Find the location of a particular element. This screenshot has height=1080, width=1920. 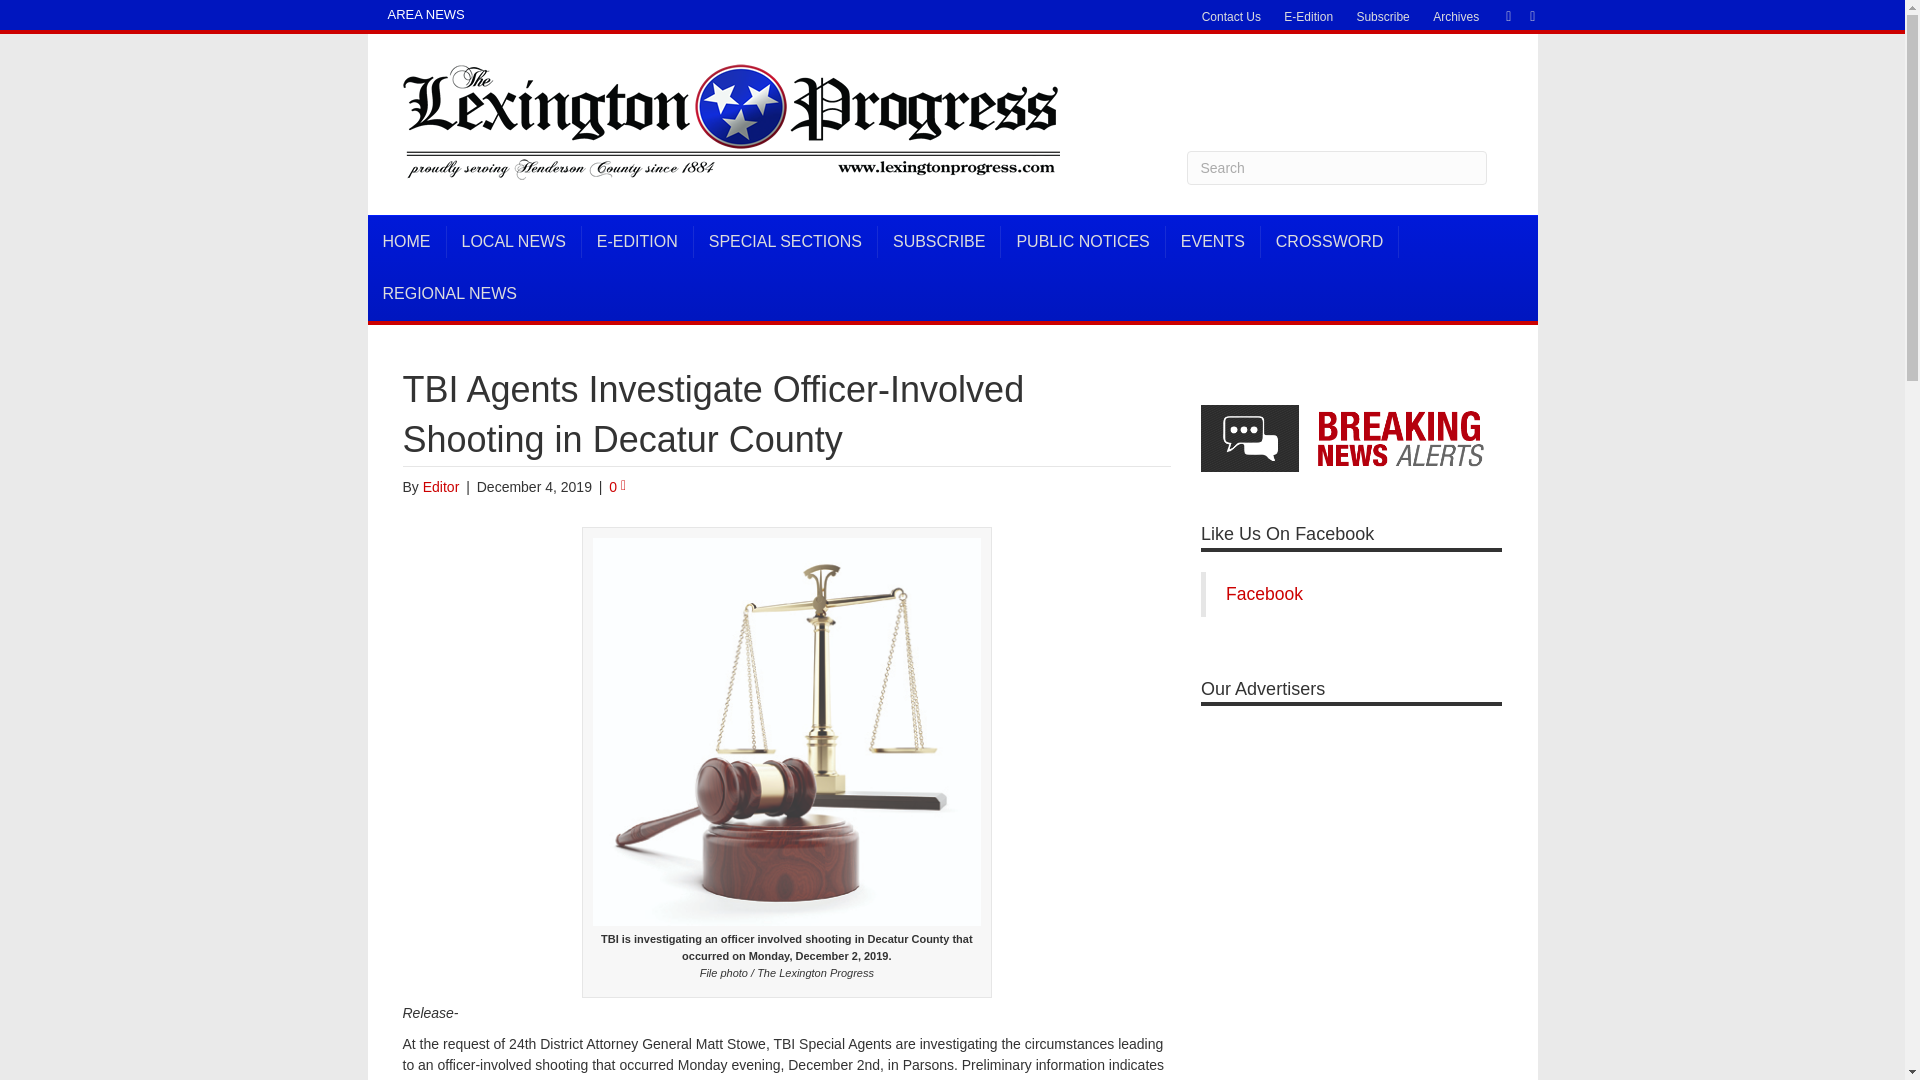

0 is located at coordinates (616, 486).